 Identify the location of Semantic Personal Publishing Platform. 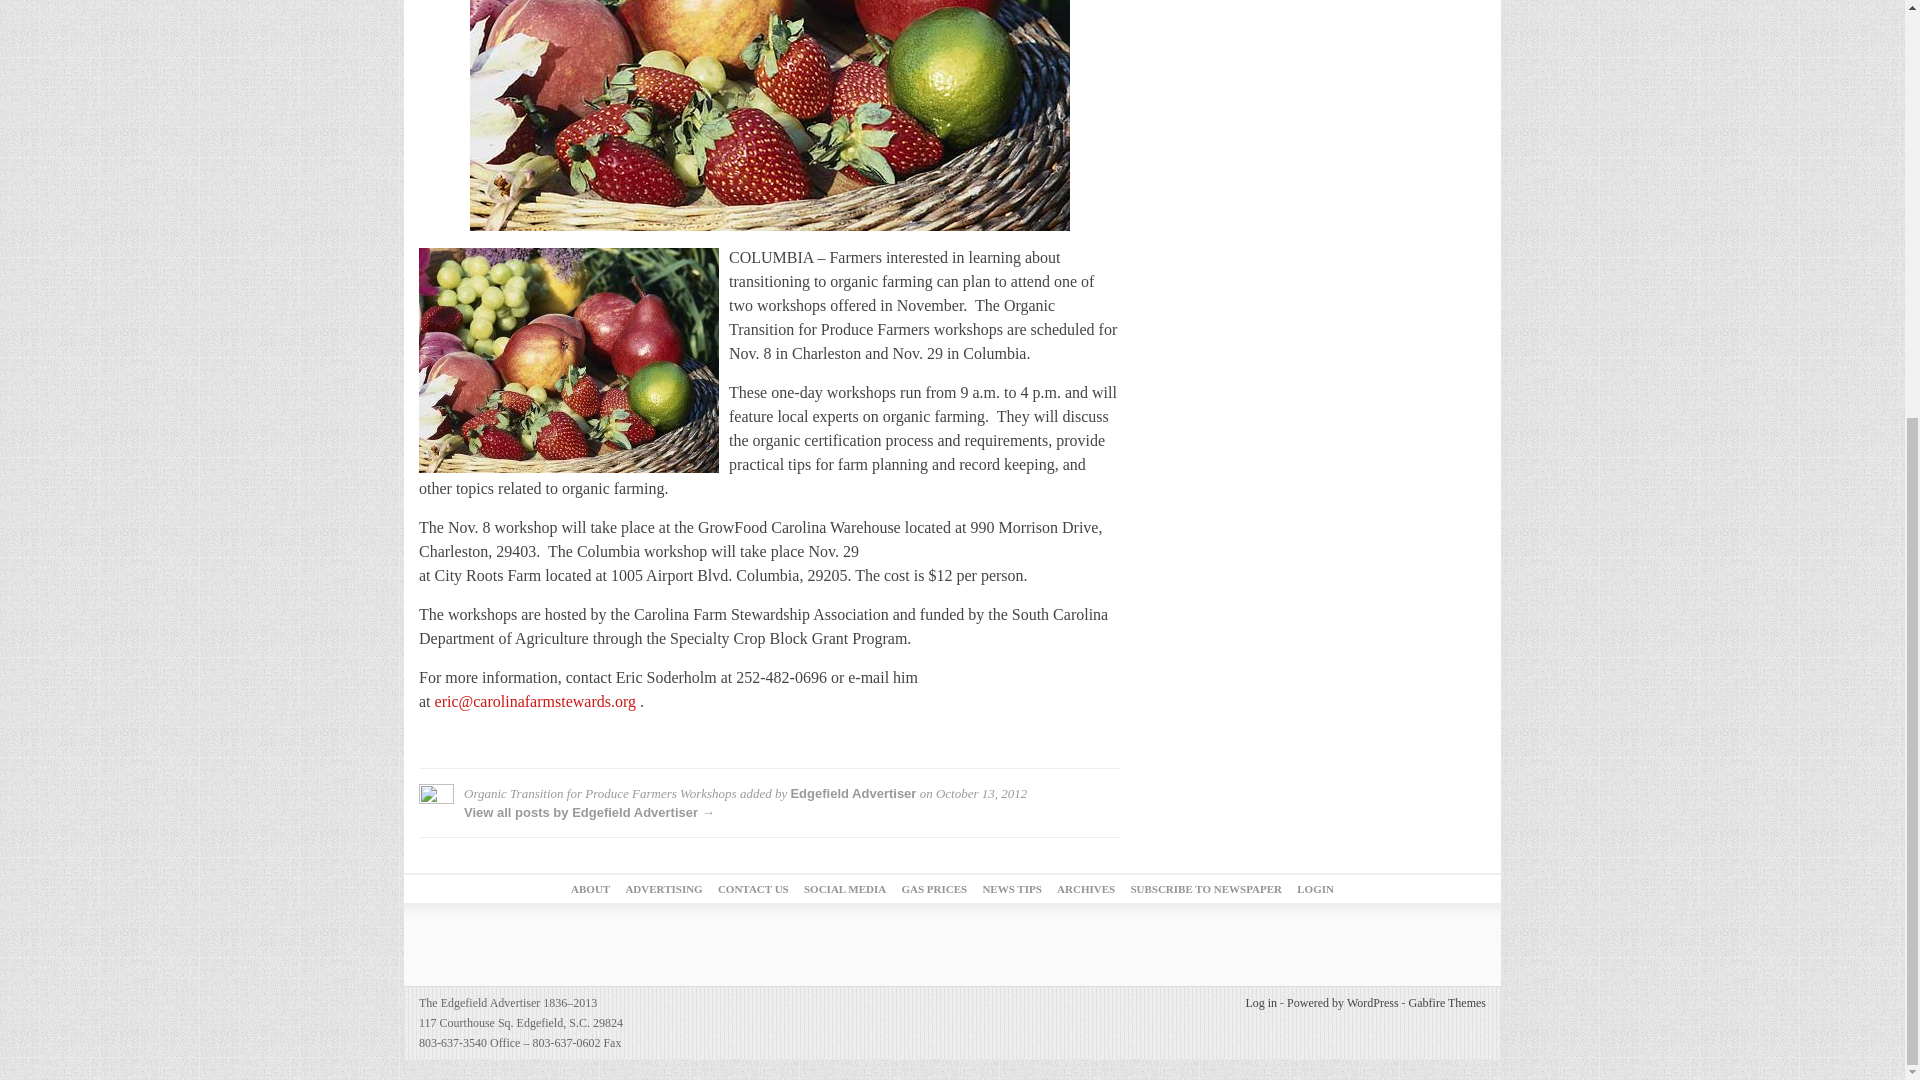
(1342, 1002).